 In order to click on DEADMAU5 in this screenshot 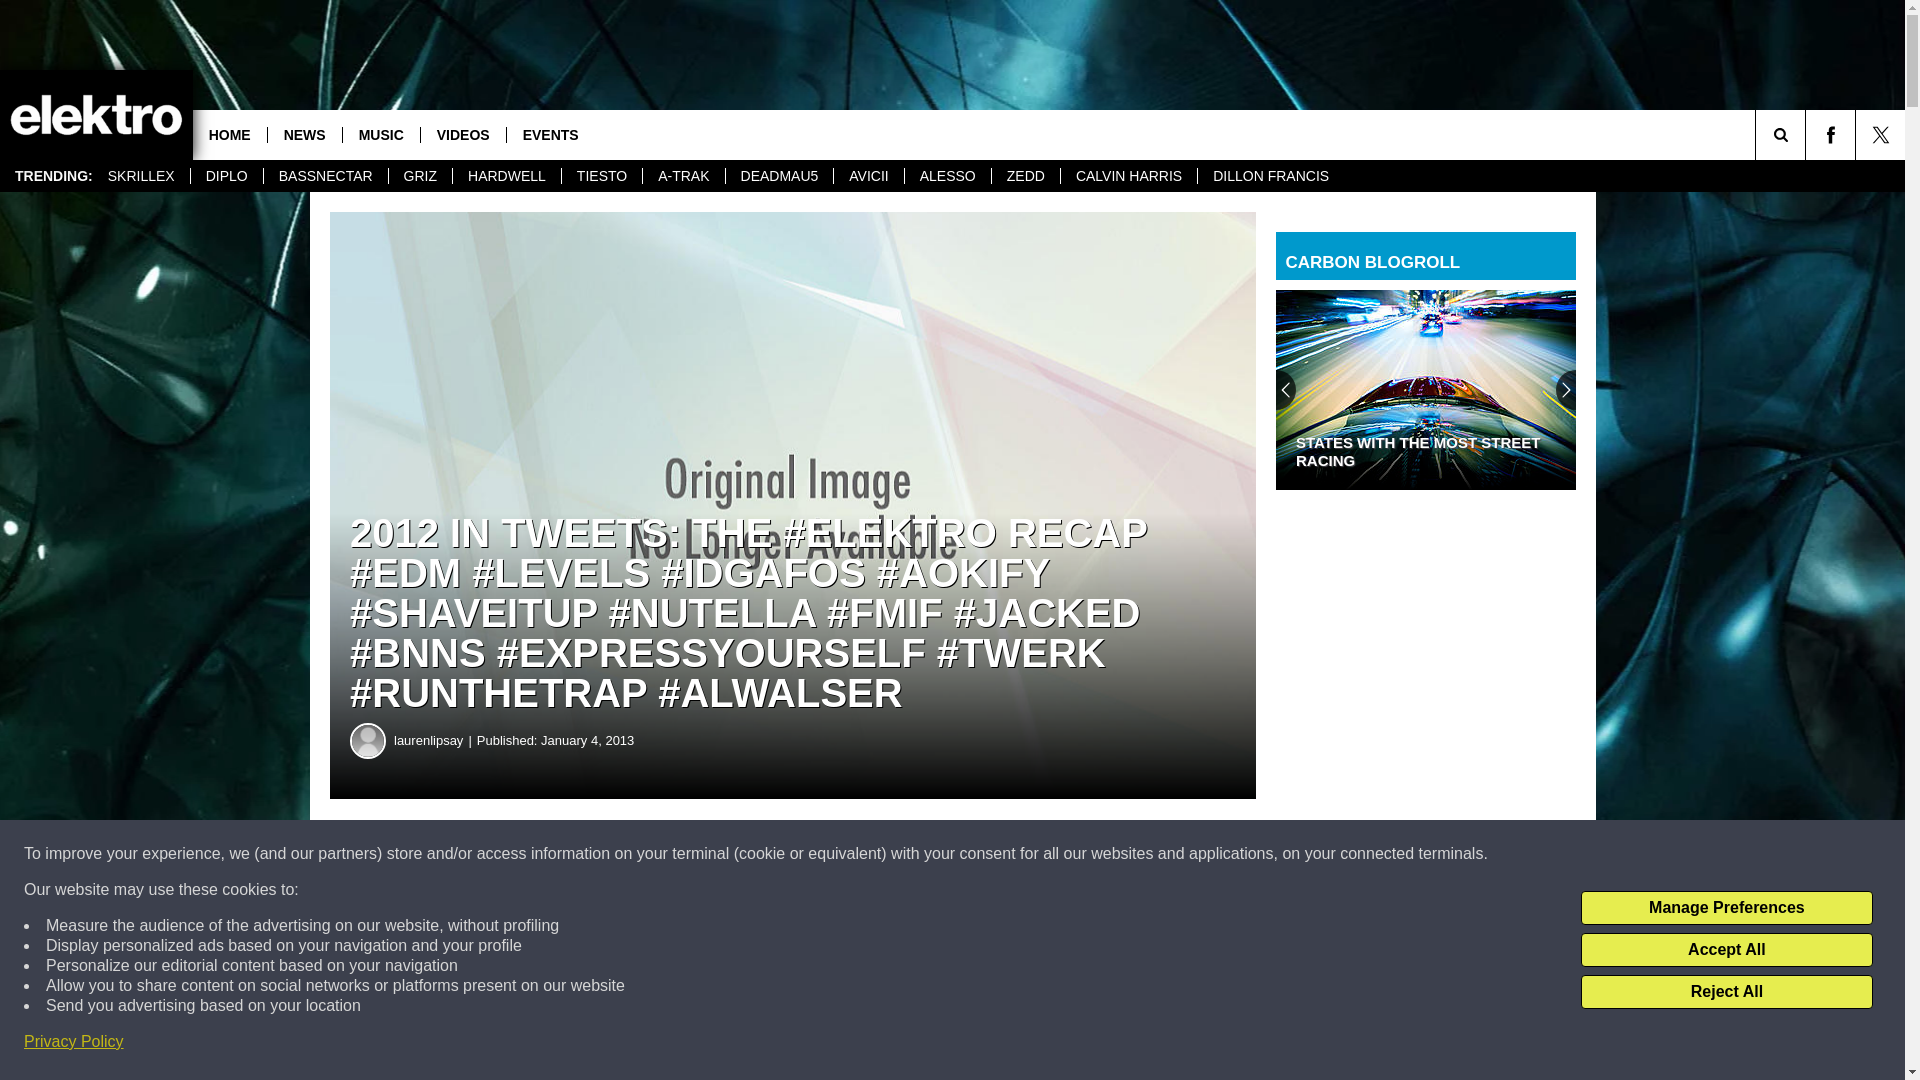, I will do `click(779, 176)`.